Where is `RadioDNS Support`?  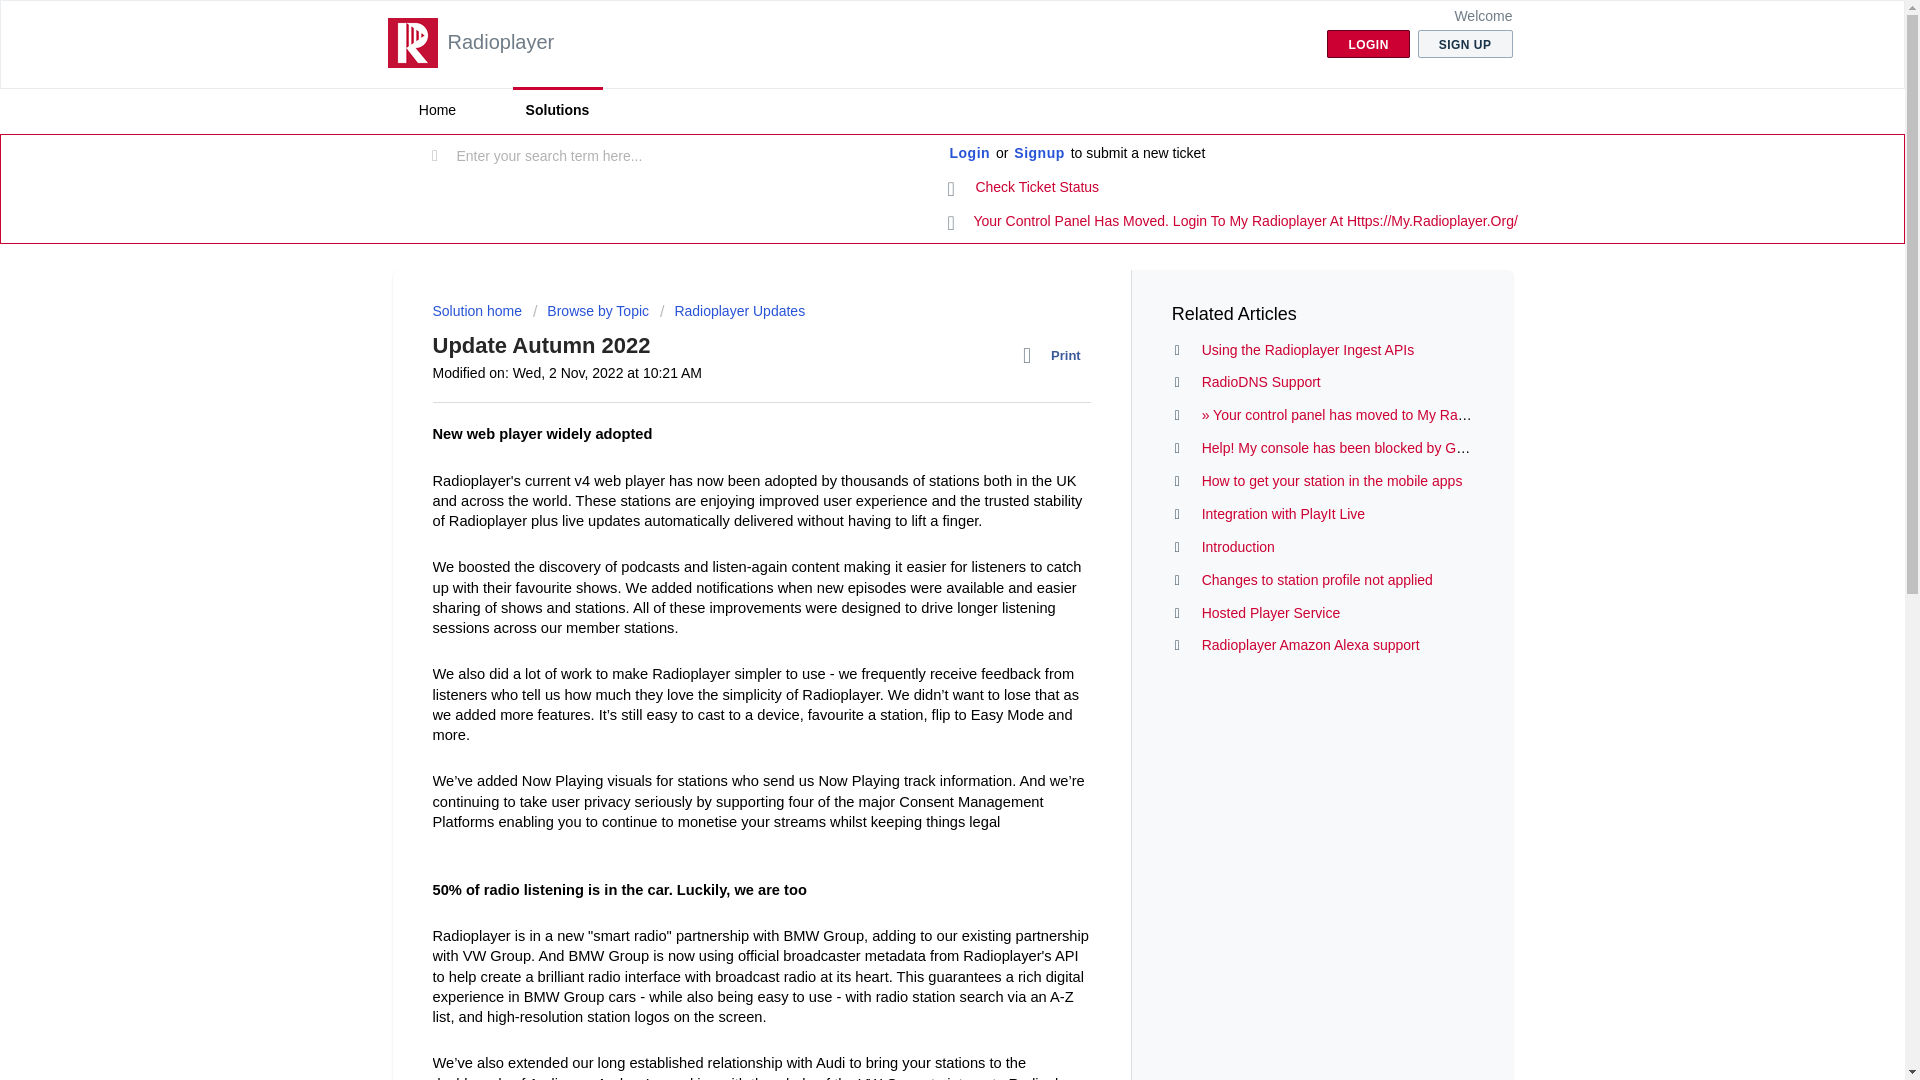 RadioDNS Support is located at coordinates (1260, 381).